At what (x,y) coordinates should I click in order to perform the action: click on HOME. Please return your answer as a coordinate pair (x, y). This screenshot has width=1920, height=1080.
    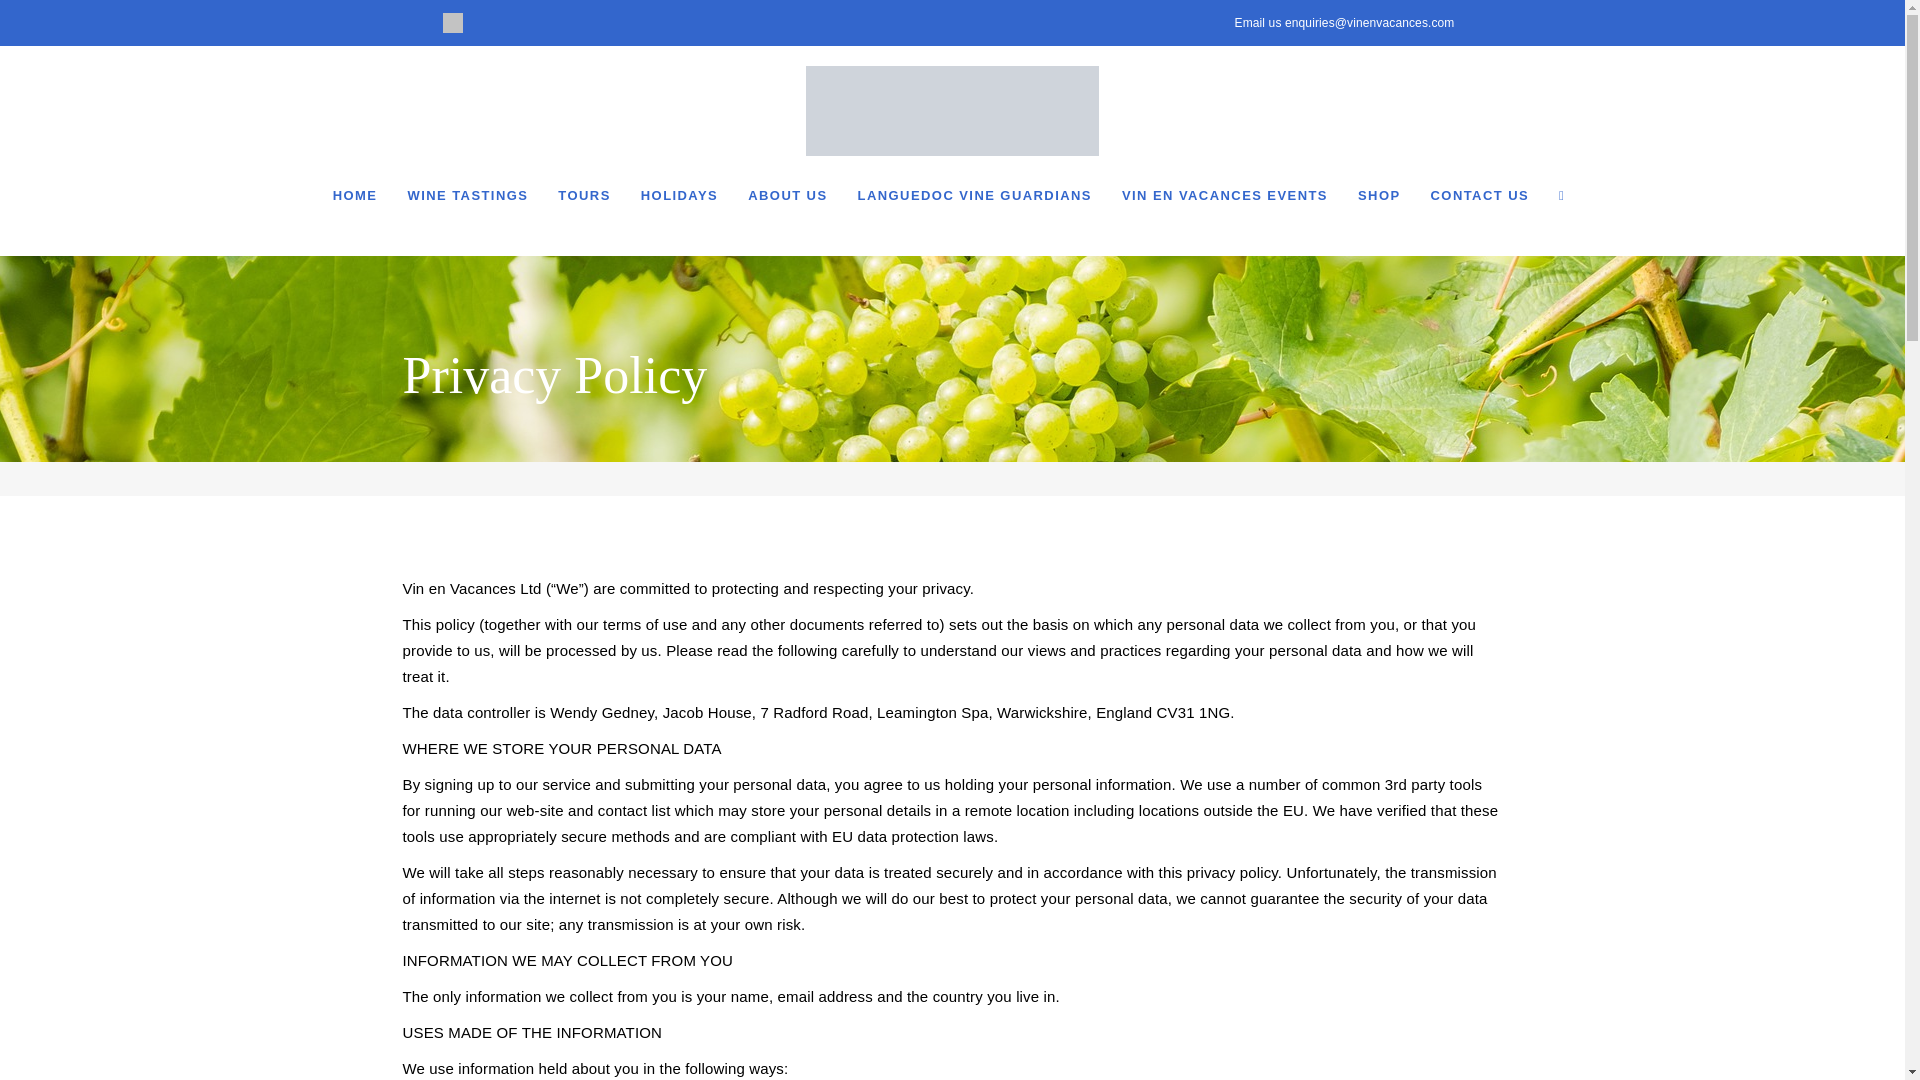
    Looking at the image, I should click on (355, 196).